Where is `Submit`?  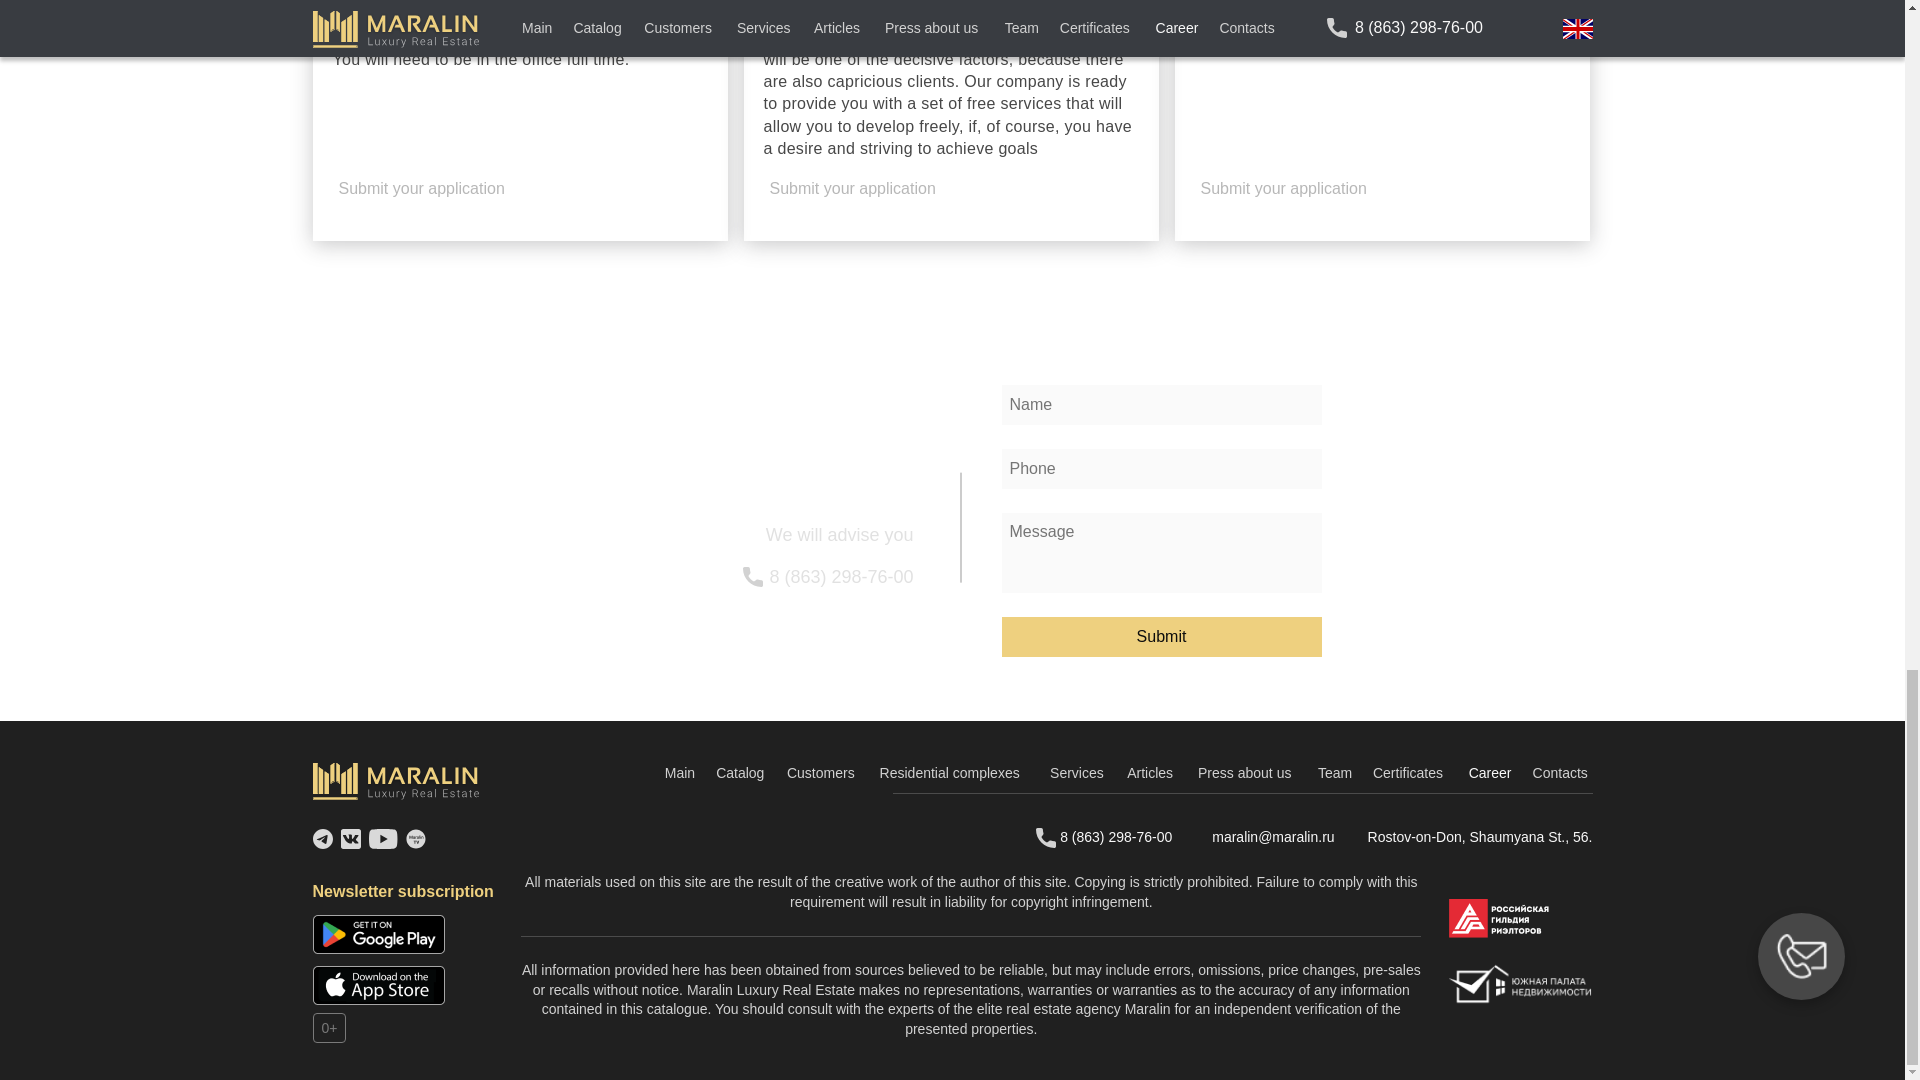
Submit is located at coordinates (1162, 636).